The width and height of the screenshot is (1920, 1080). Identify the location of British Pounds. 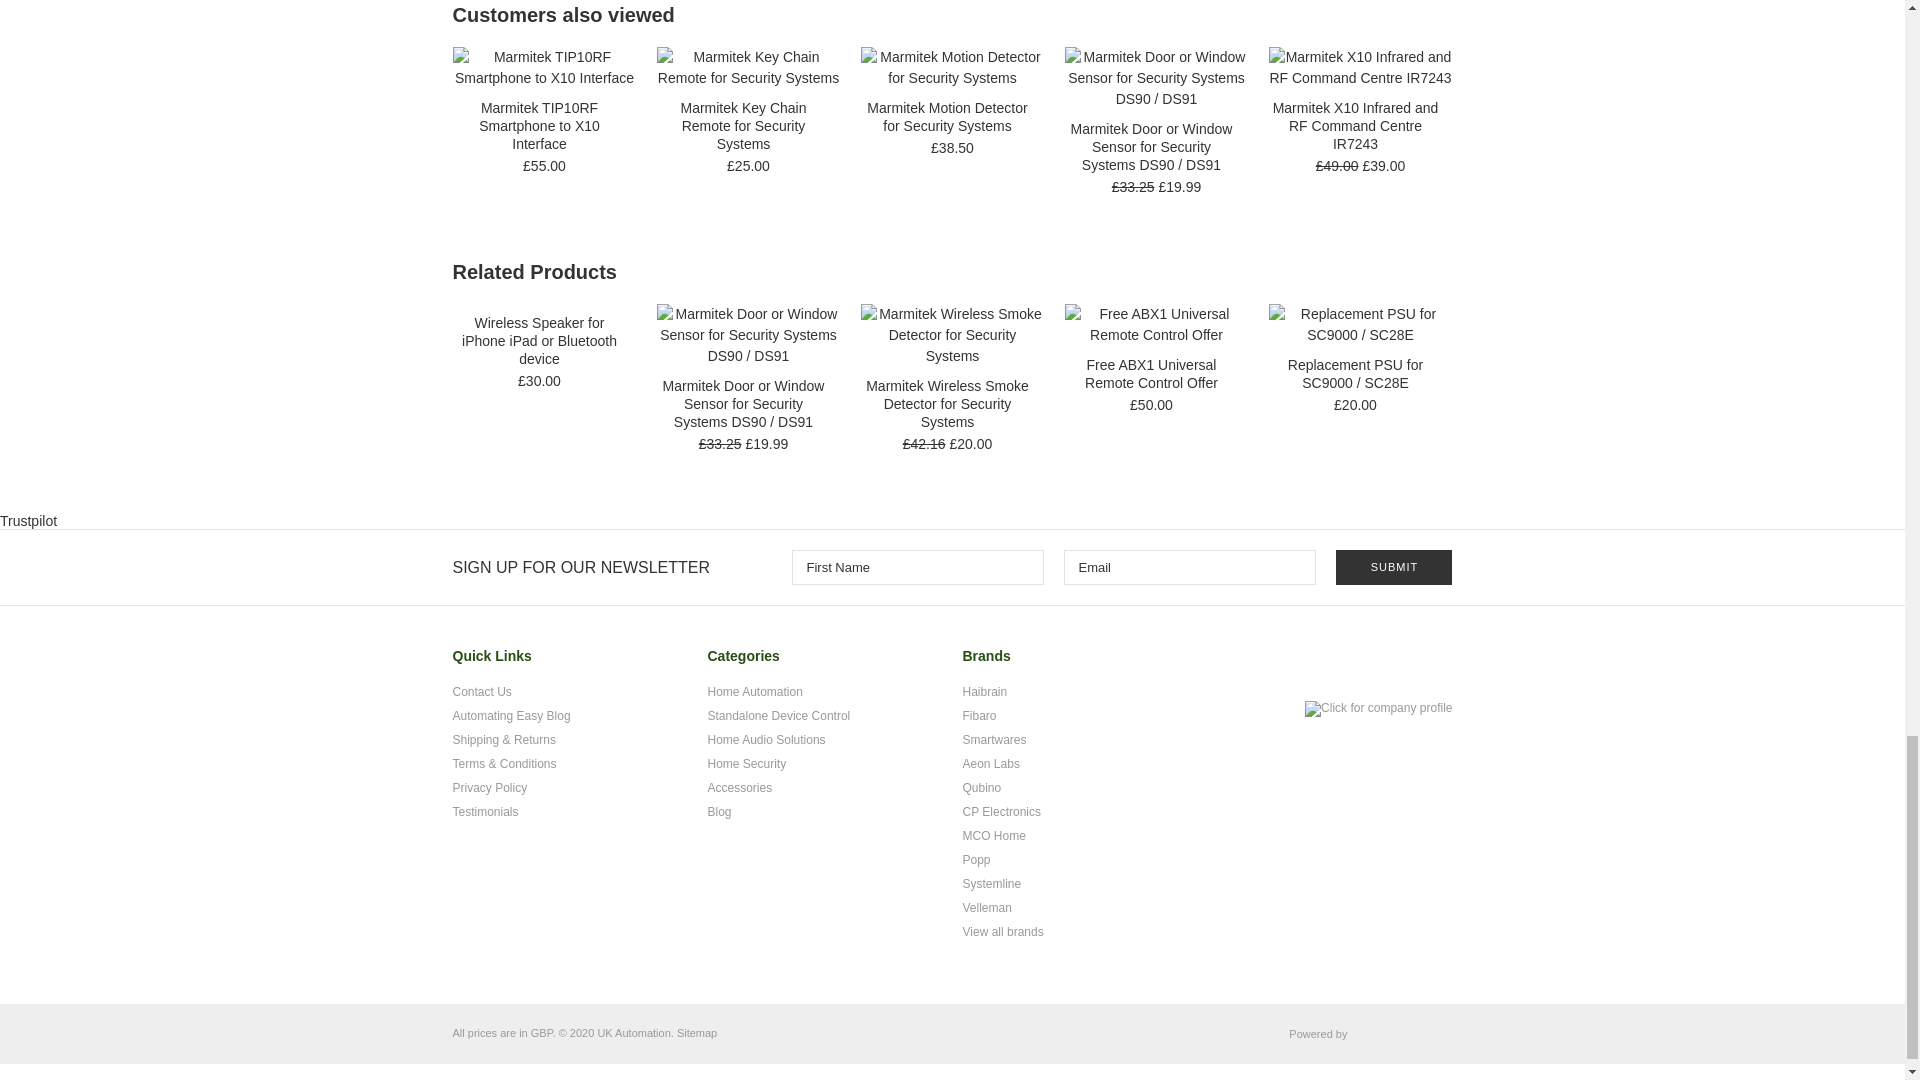
(542, 1032).